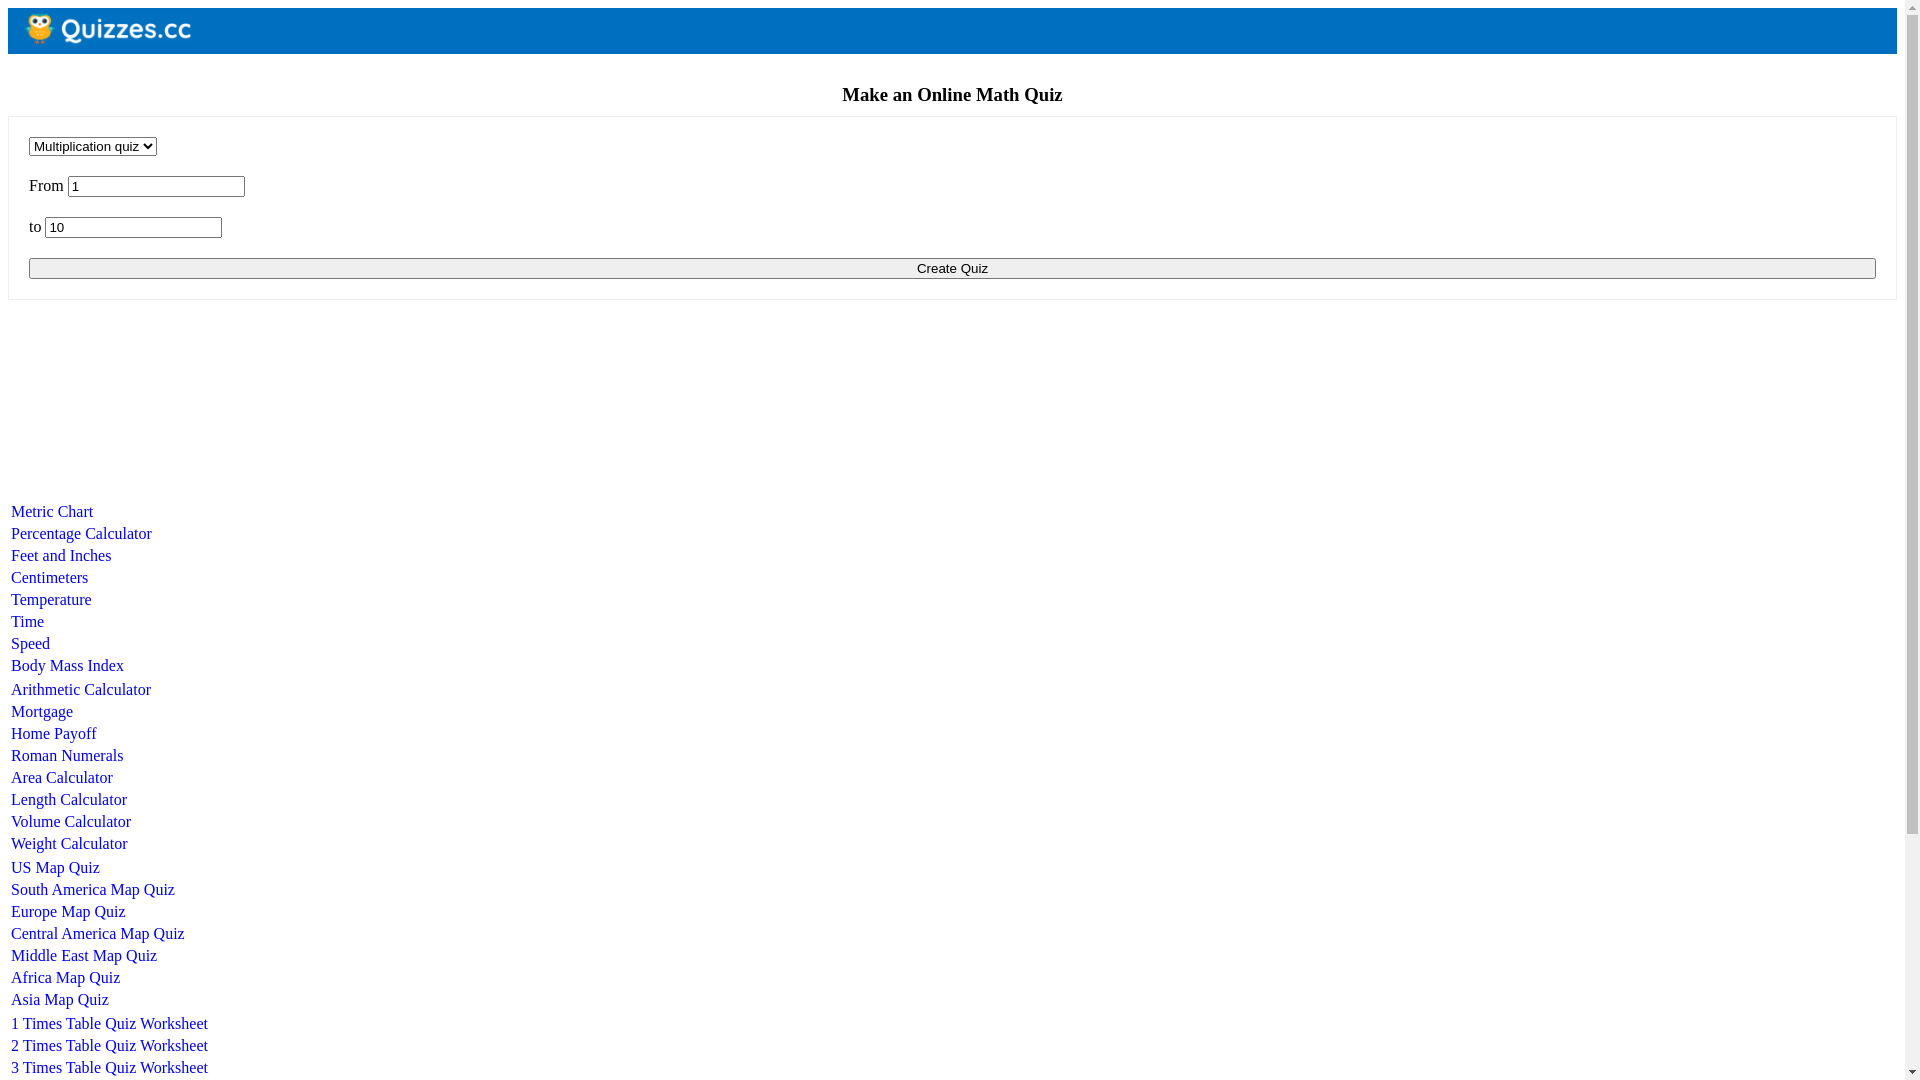 Image resolution: width=1920 pixels, height=1080 pixels. Describe the element at coordinates (62, 778) in the screenshot. I see `Area Calculator` at that location.